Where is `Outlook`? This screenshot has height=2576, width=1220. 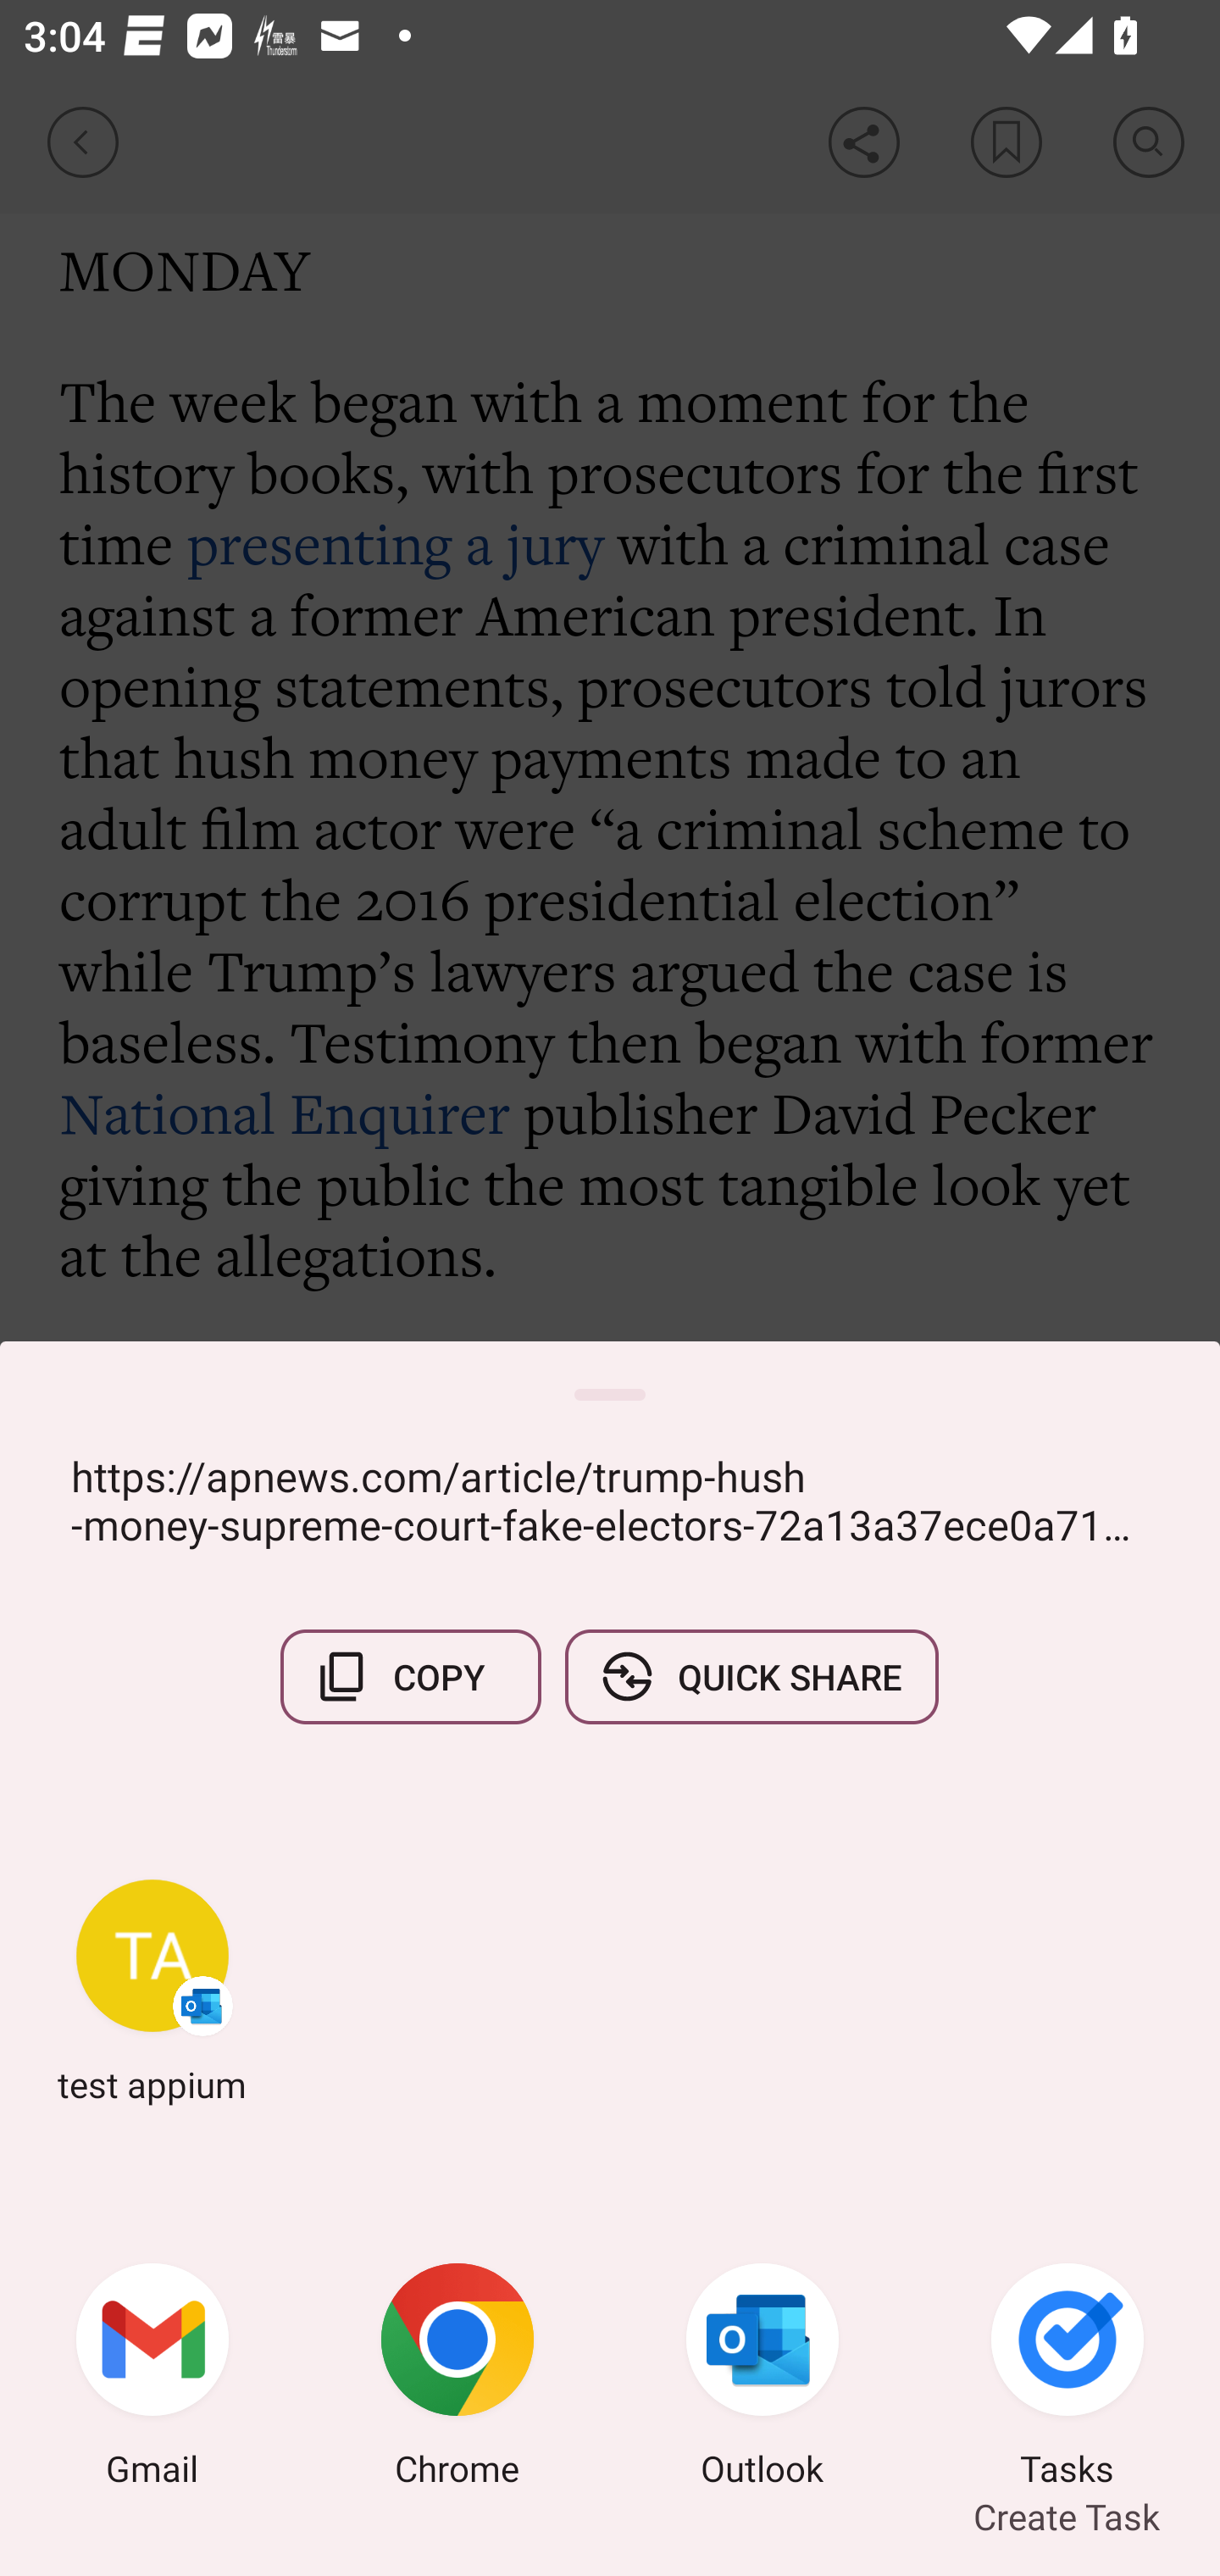
Outlook is located at coordinates (762, 2379).